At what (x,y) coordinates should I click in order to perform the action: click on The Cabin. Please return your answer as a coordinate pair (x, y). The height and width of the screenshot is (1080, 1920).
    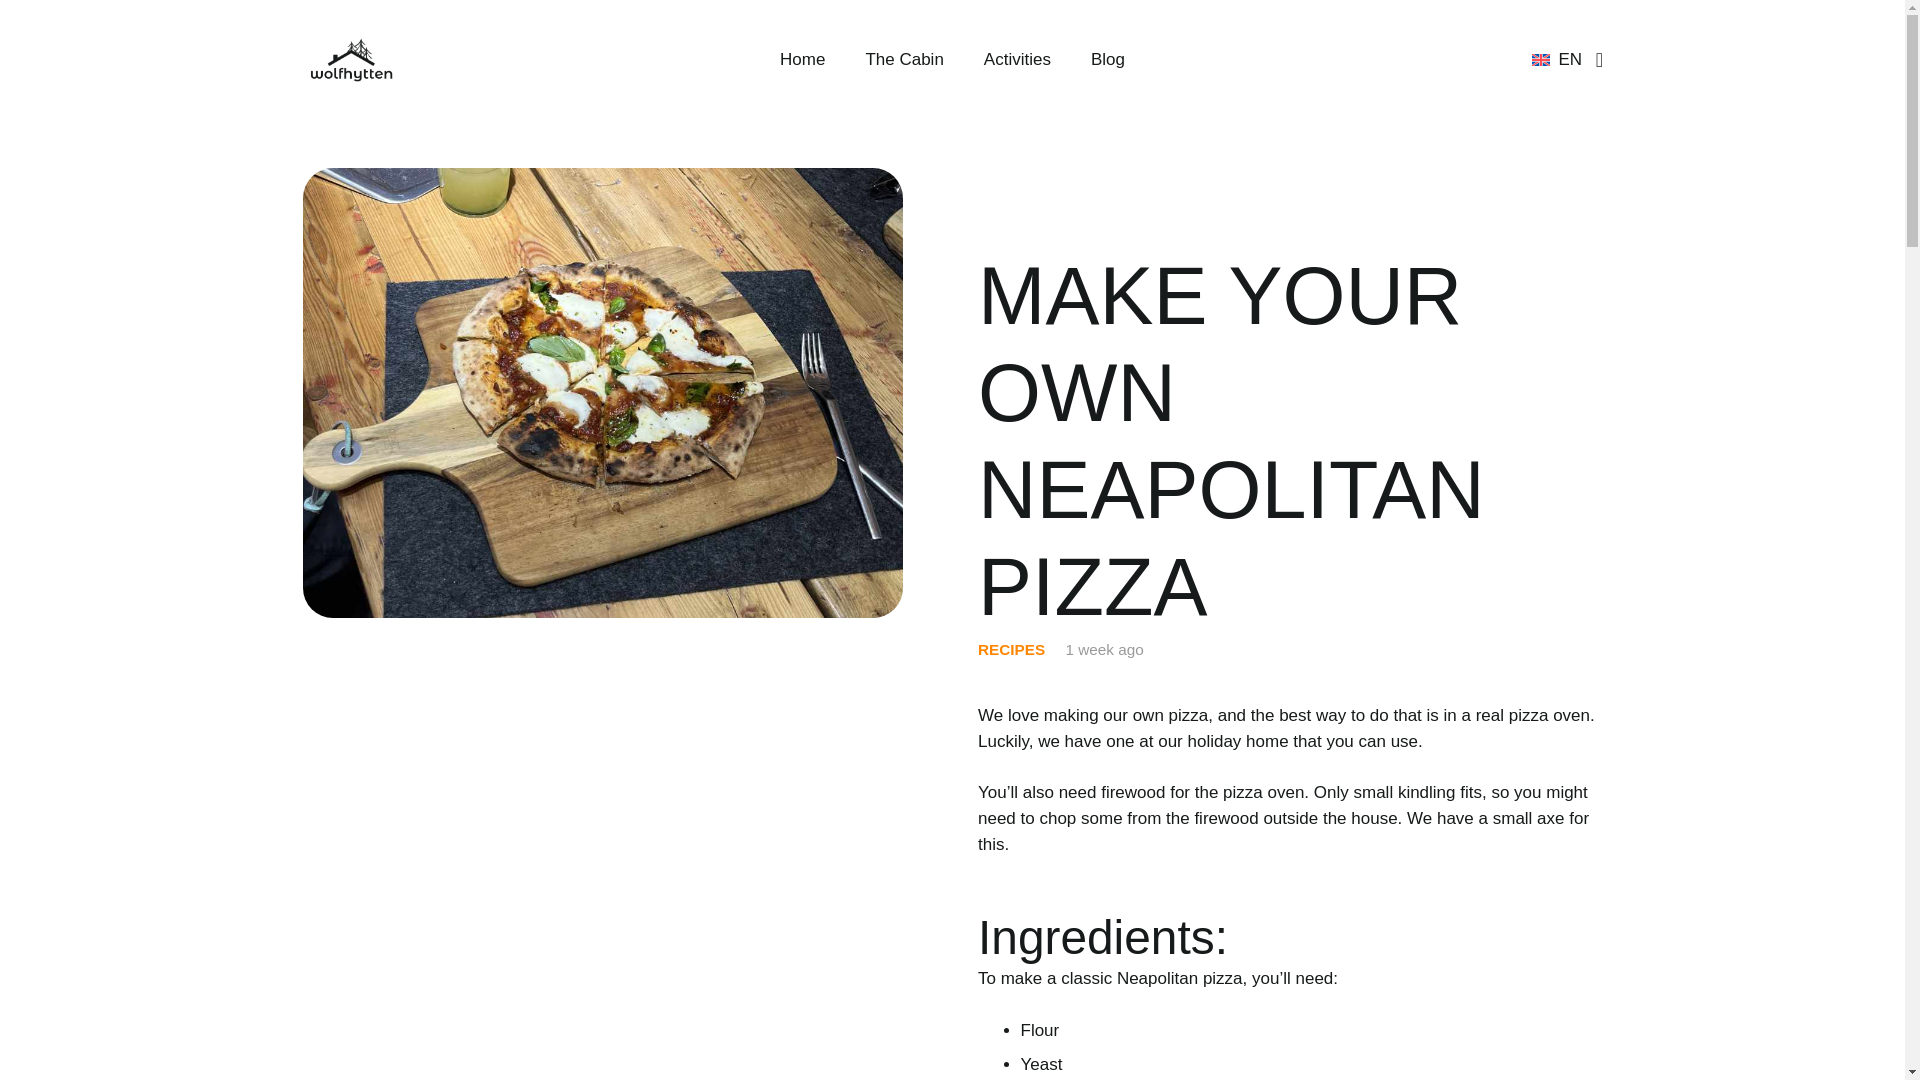
    Looking at the image, I should click on (904, 60).